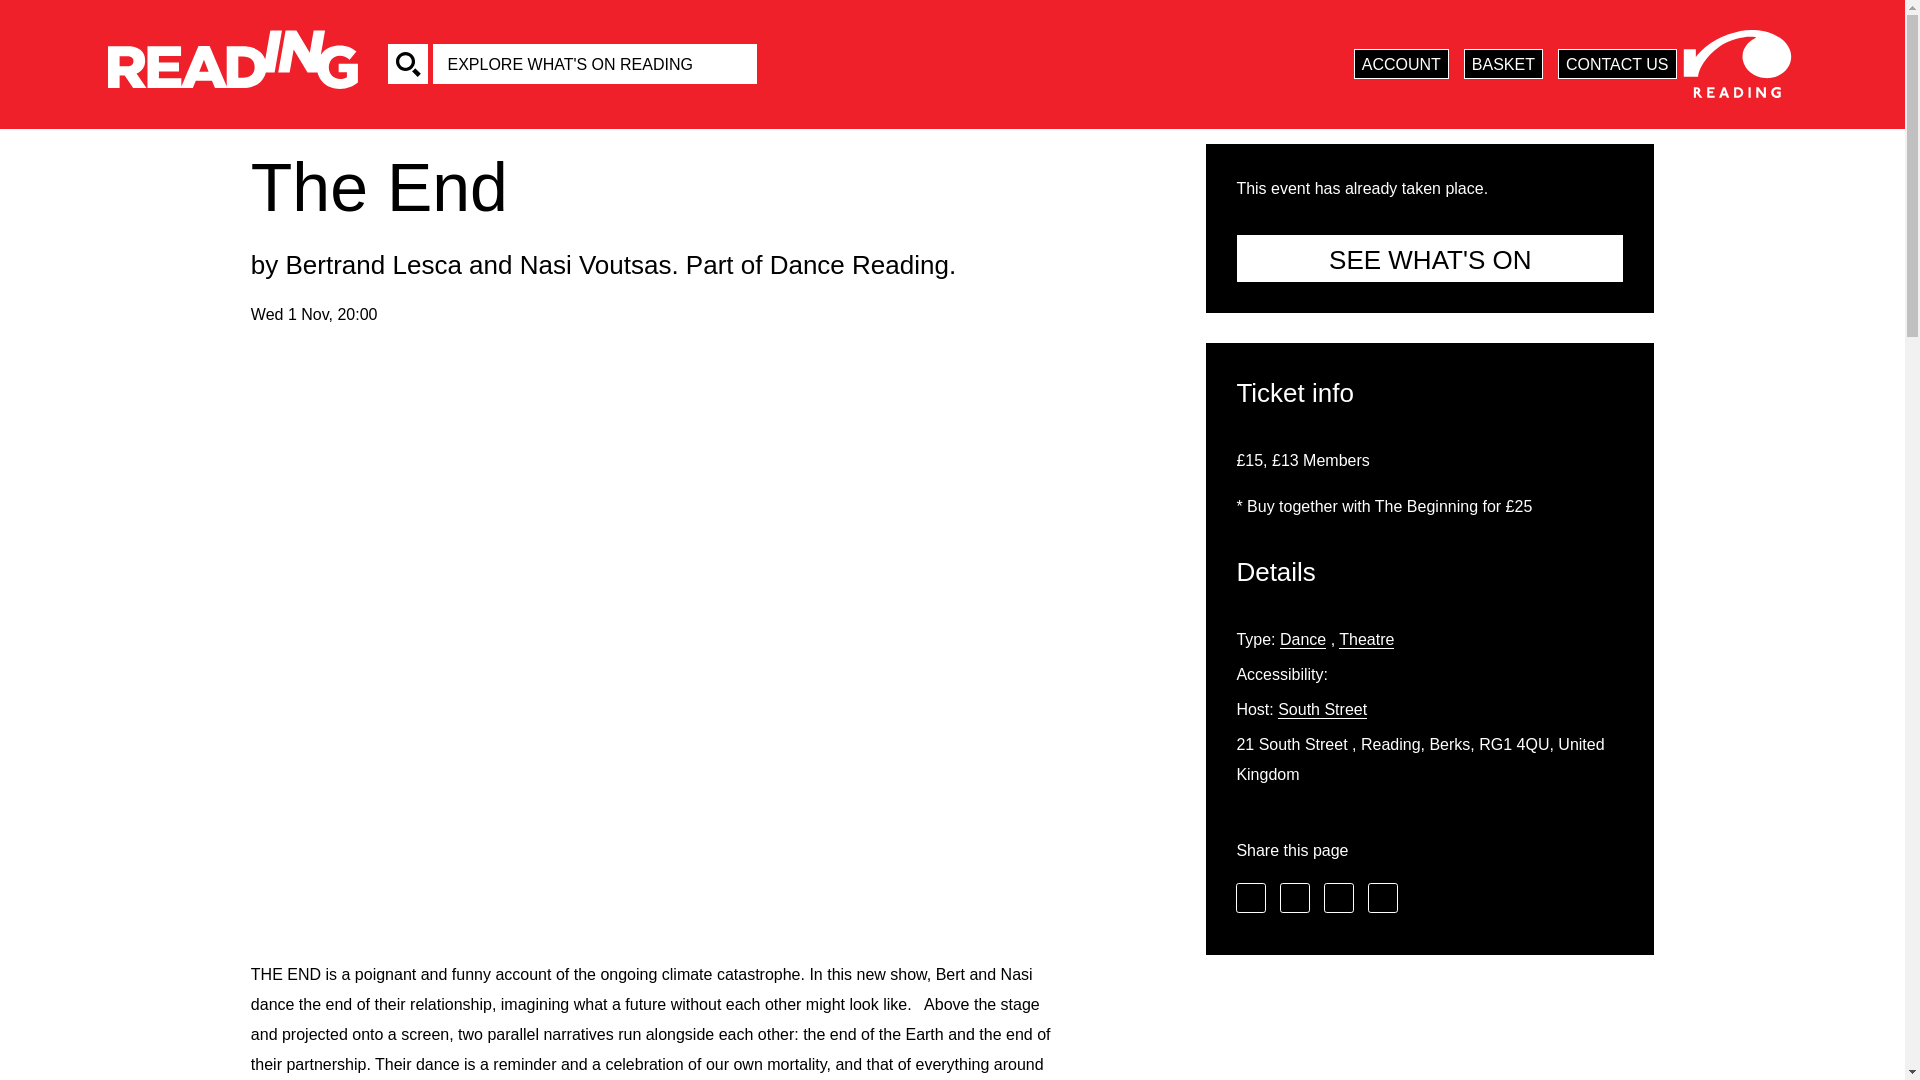 This screenshot has height=1080, width=1920. I want to click on Find out more about South Street, so click(1322, 710).